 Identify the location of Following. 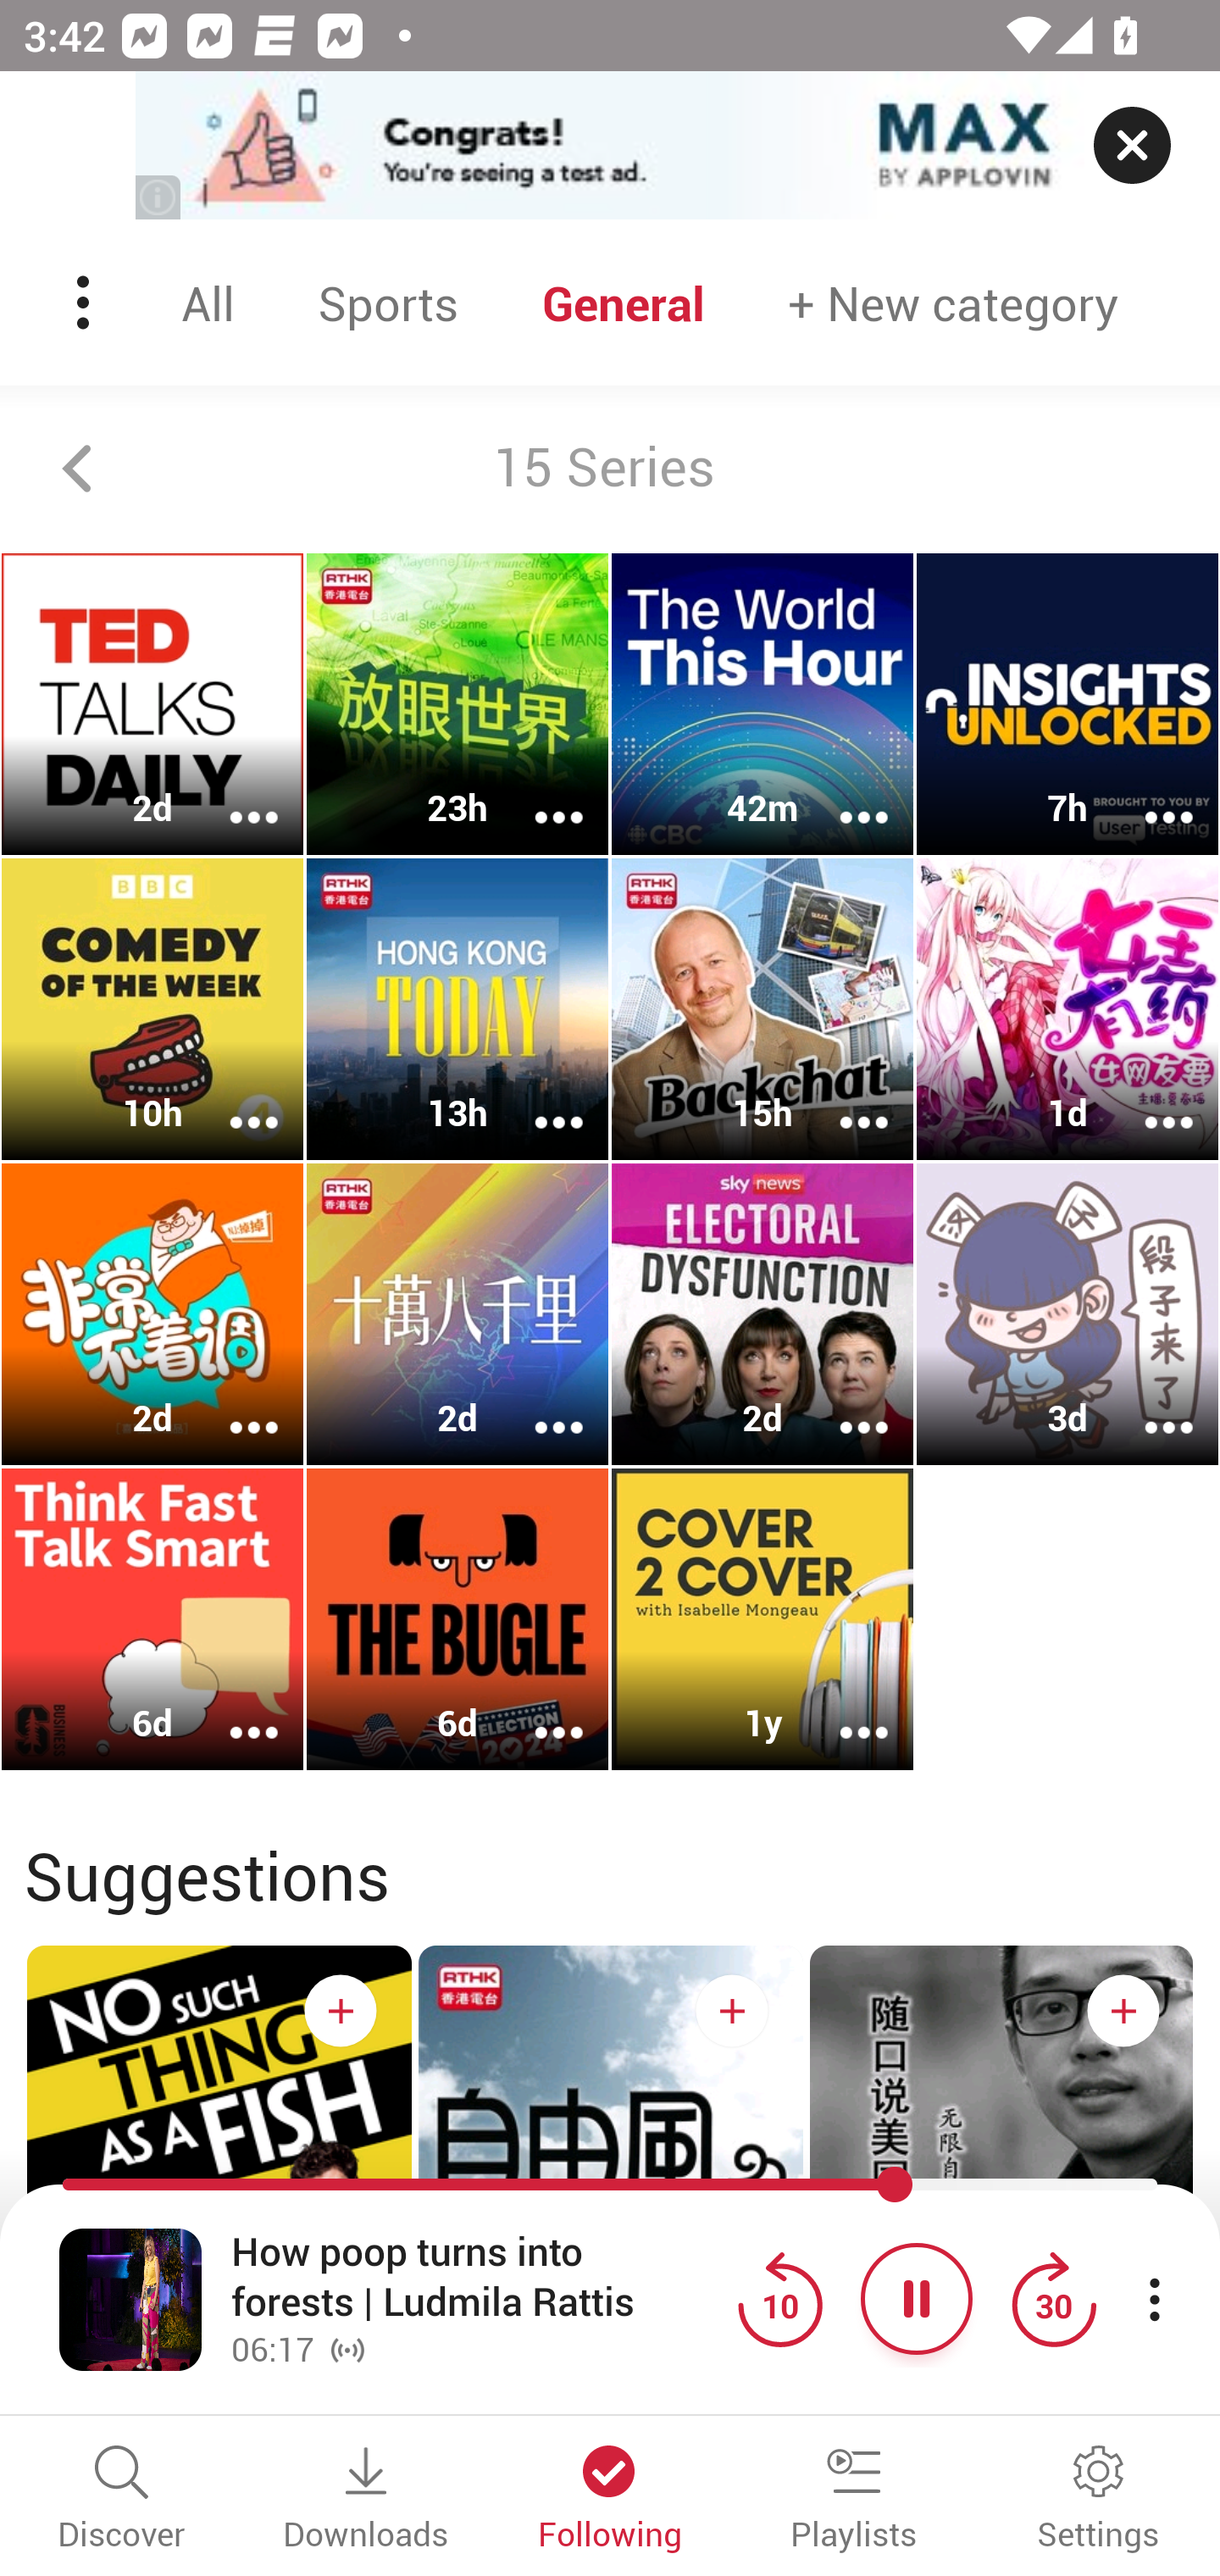
(610, 2500).